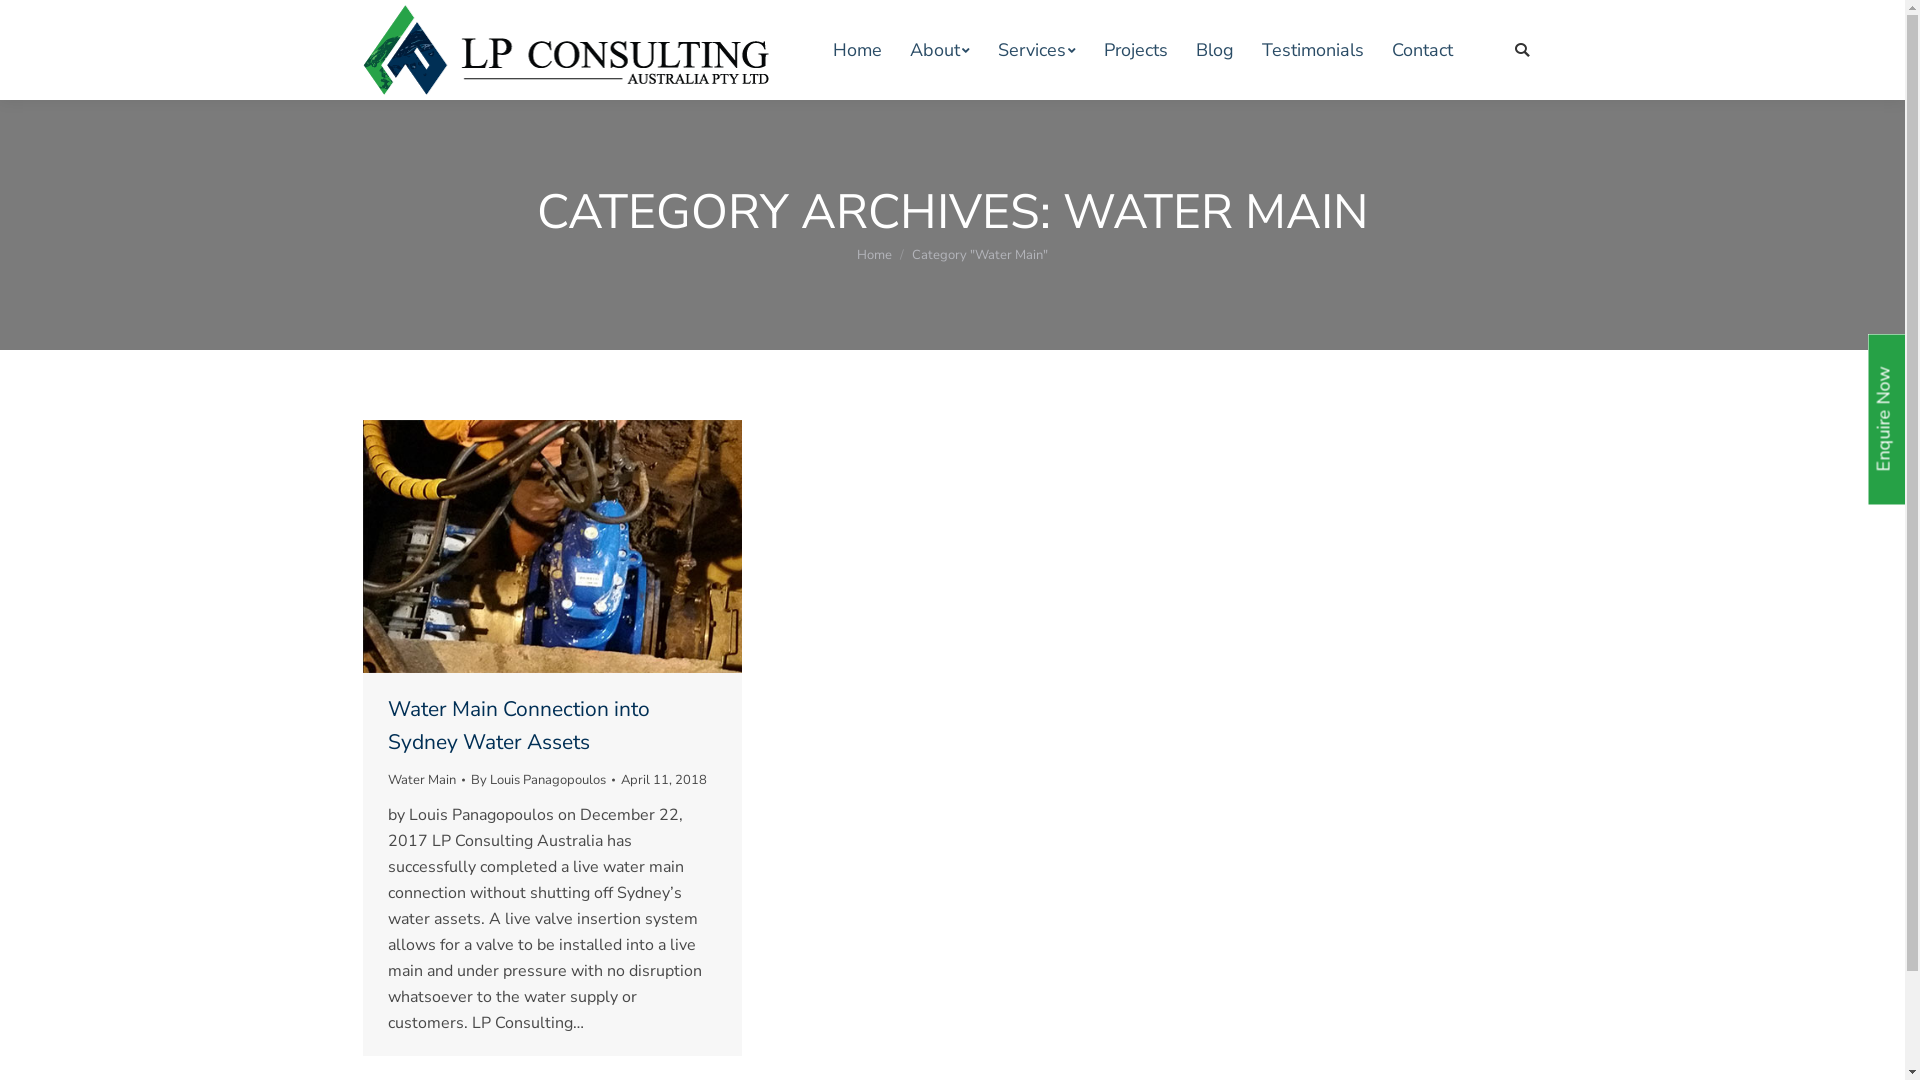  Describe the element at coordinates (1528, 50) in the screenshot. I see ` ` at that location.